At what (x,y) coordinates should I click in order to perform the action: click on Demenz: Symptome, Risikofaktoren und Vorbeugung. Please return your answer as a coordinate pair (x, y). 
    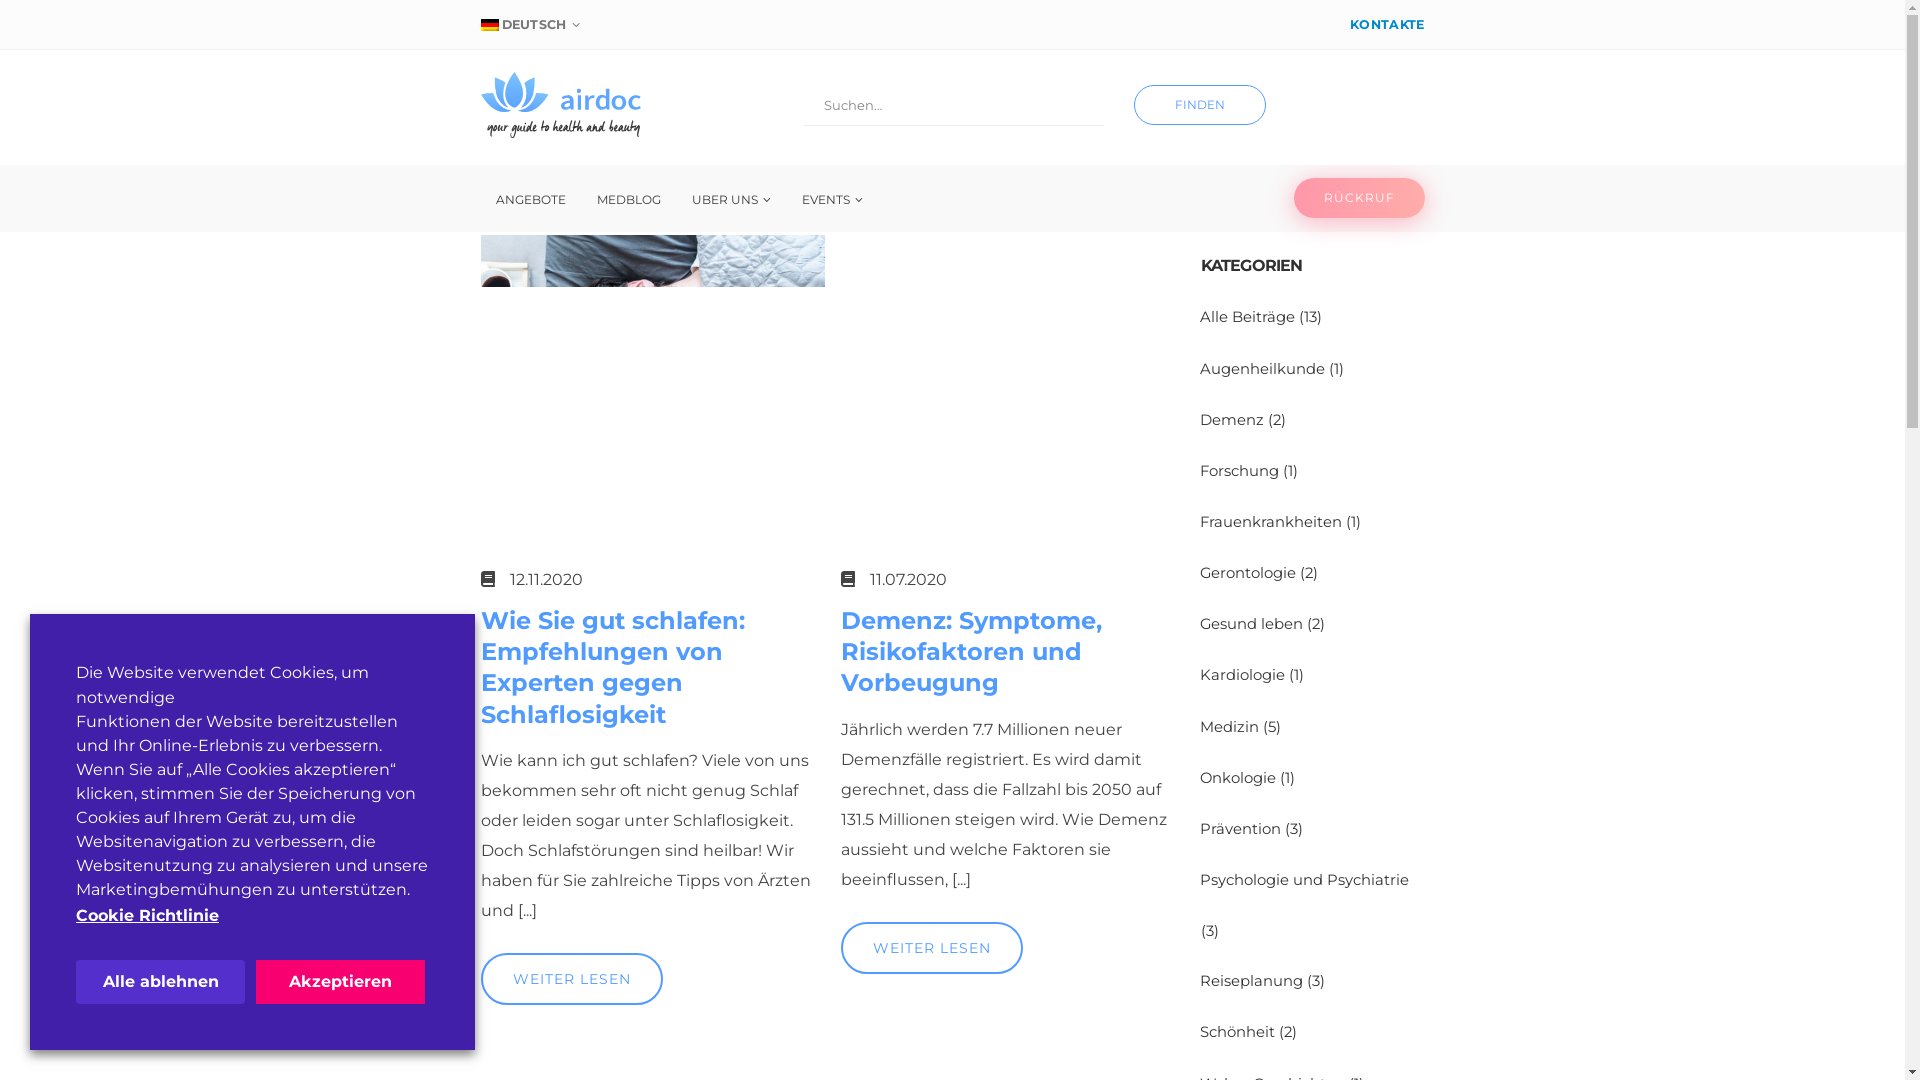
    Looking at the image, I should click on (1012, 652).